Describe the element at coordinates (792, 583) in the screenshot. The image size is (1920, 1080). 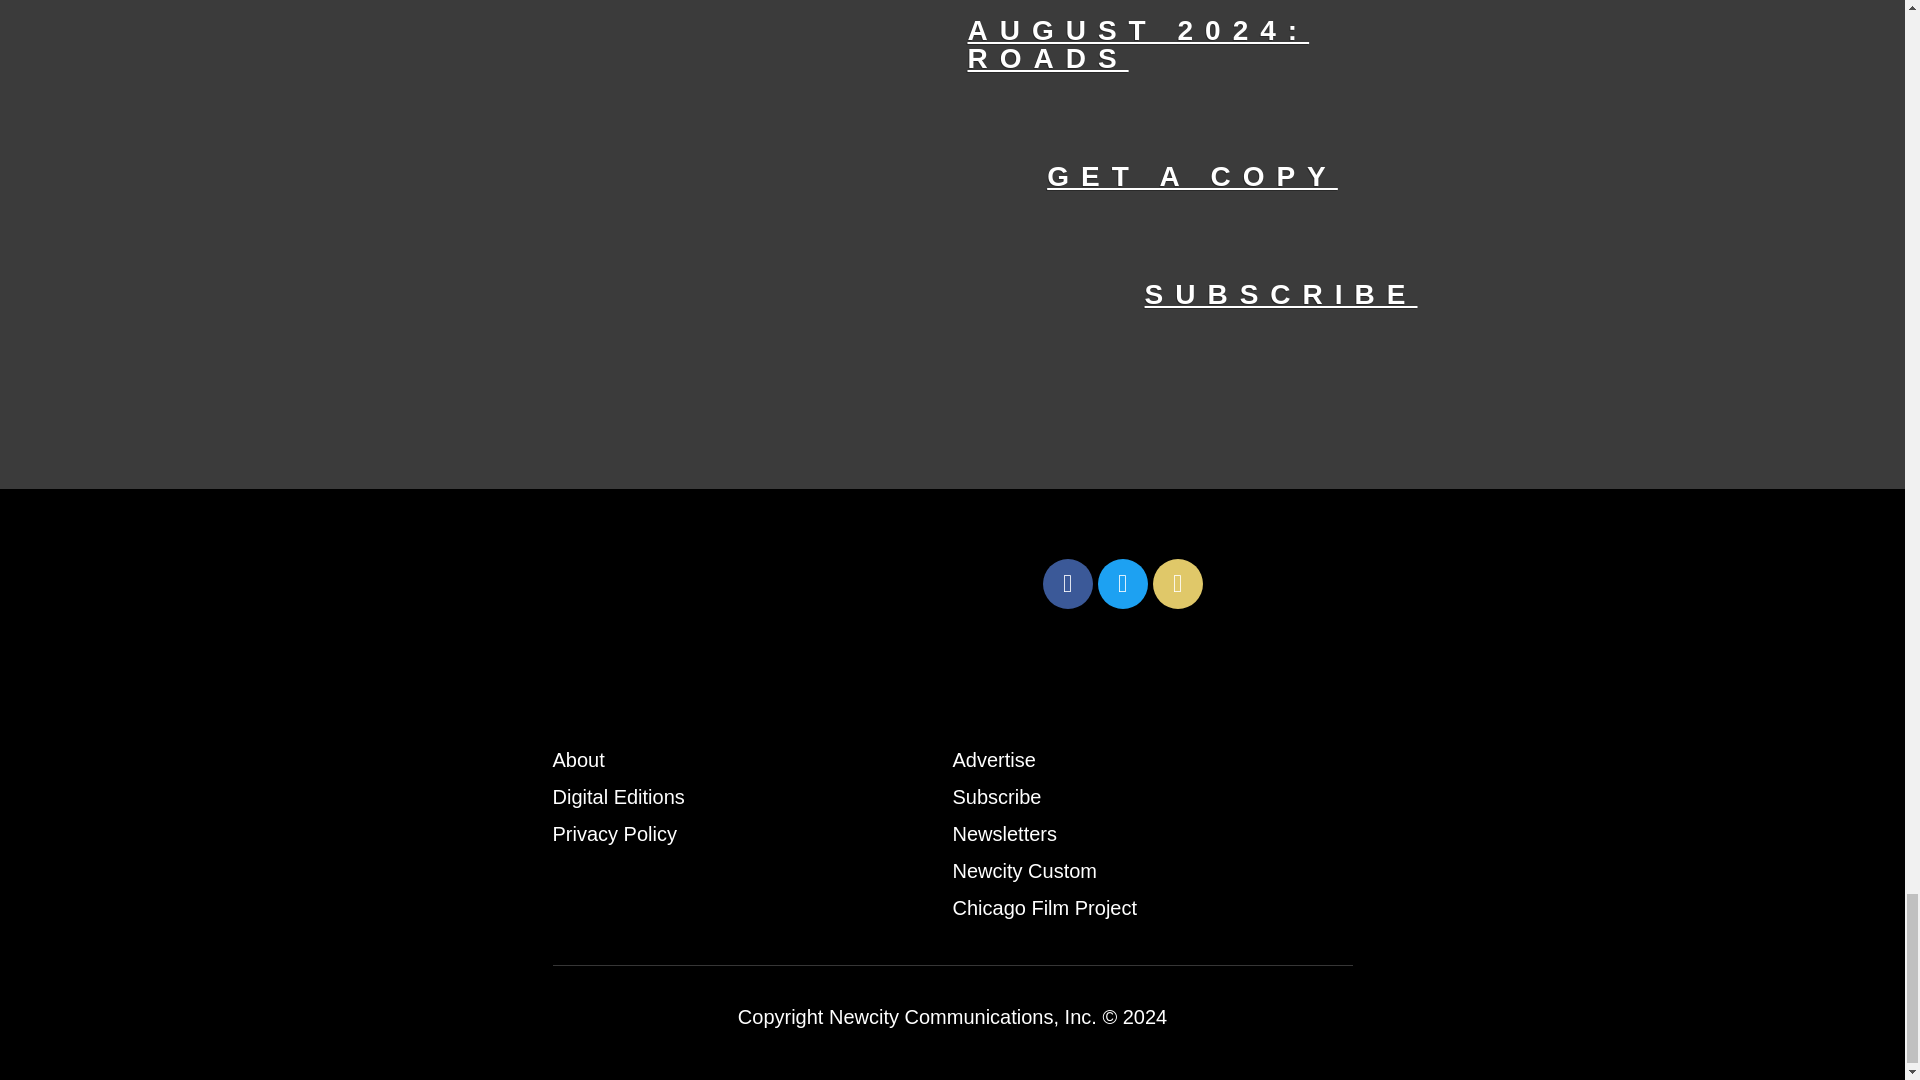
I see `NewcityLogo.png` at that location.